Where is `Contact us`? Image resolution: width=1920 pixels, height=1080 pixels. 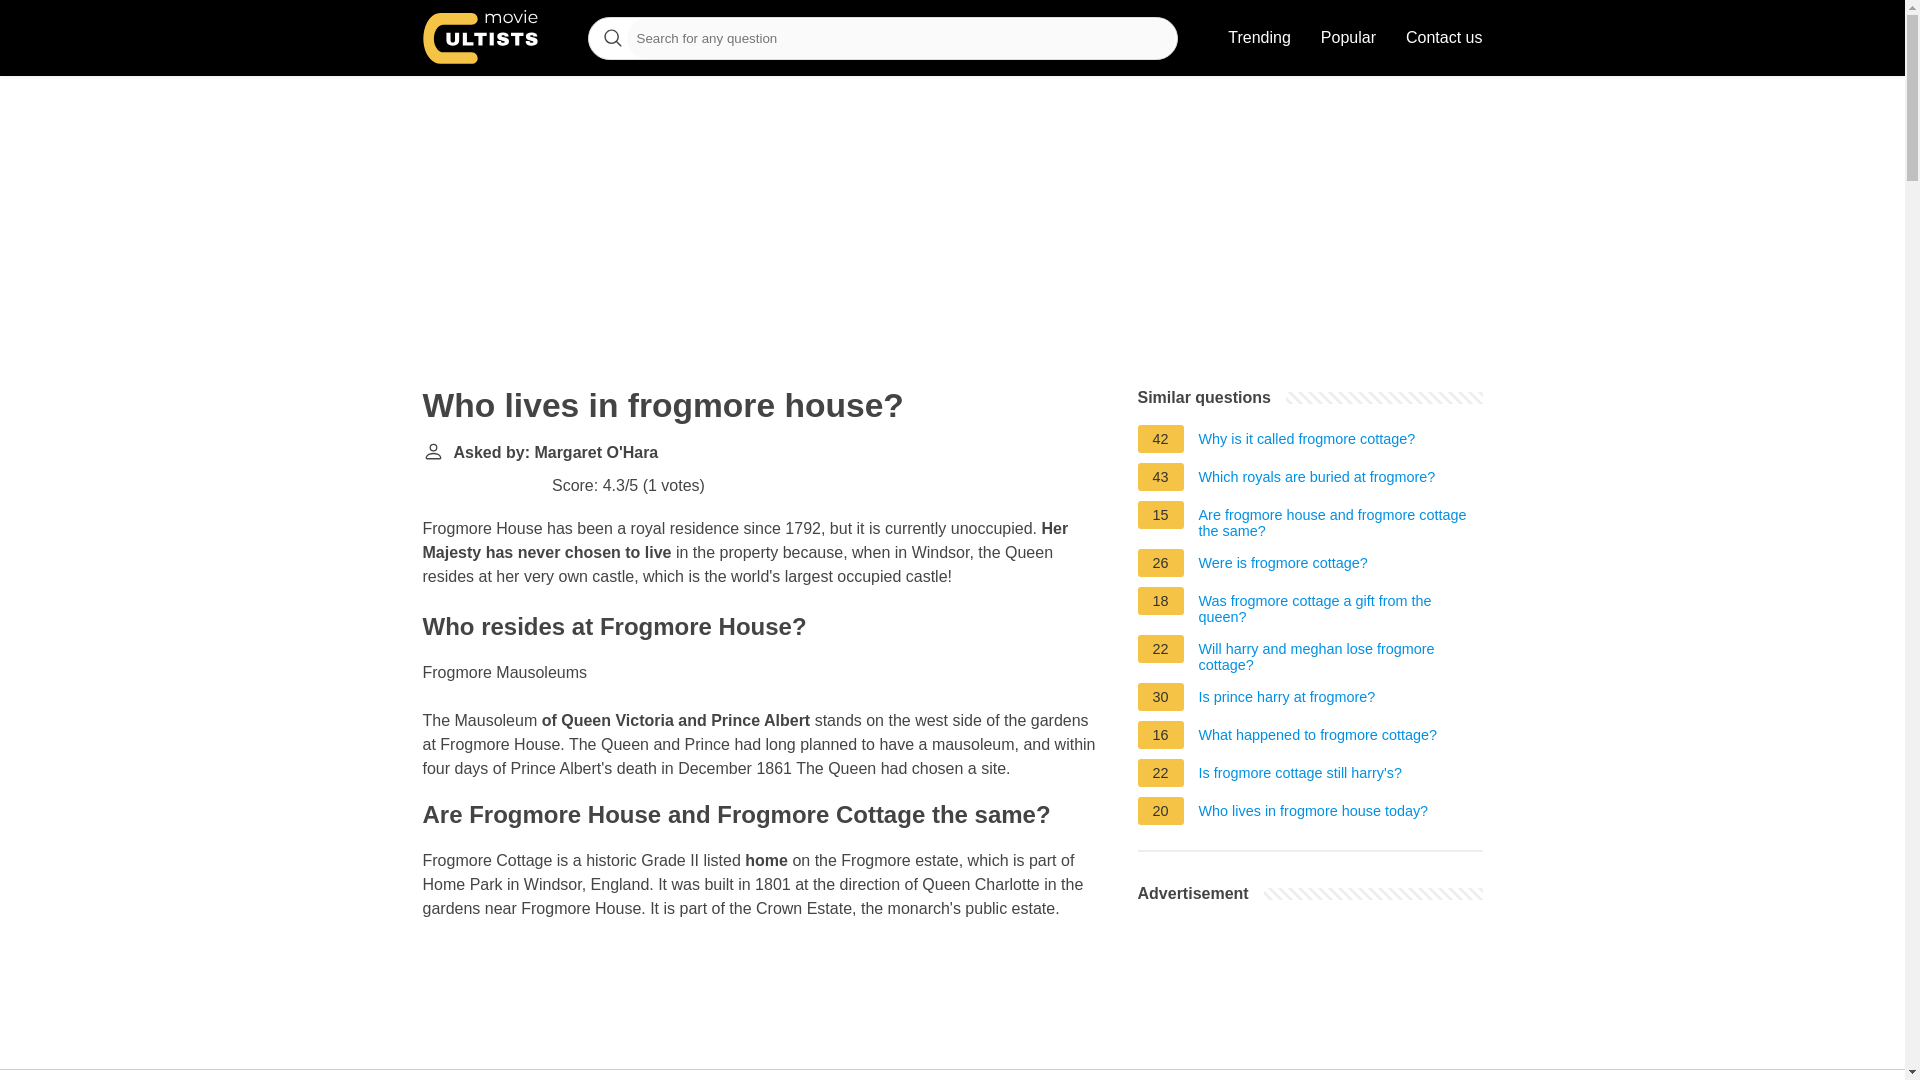
Contact us is located at coordinates (1444, 38).